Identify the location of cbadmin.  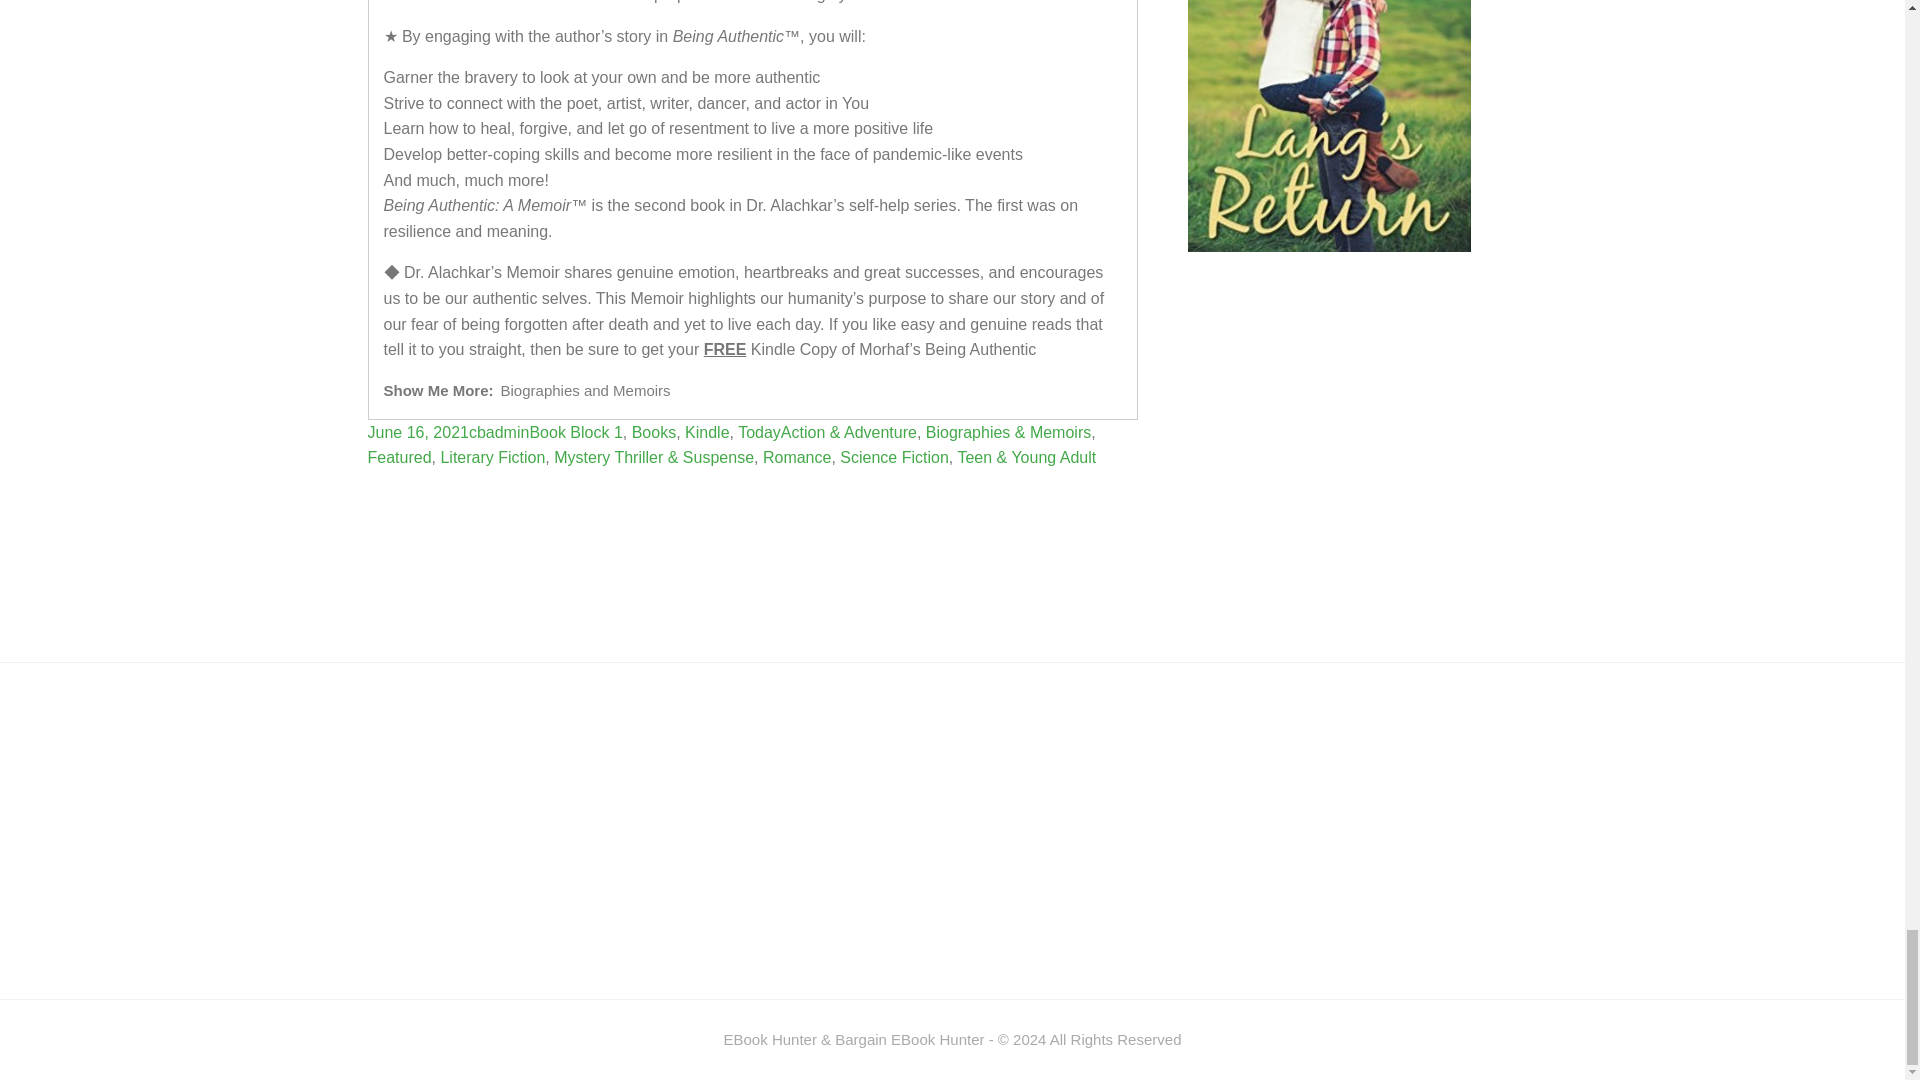
(498, 432).